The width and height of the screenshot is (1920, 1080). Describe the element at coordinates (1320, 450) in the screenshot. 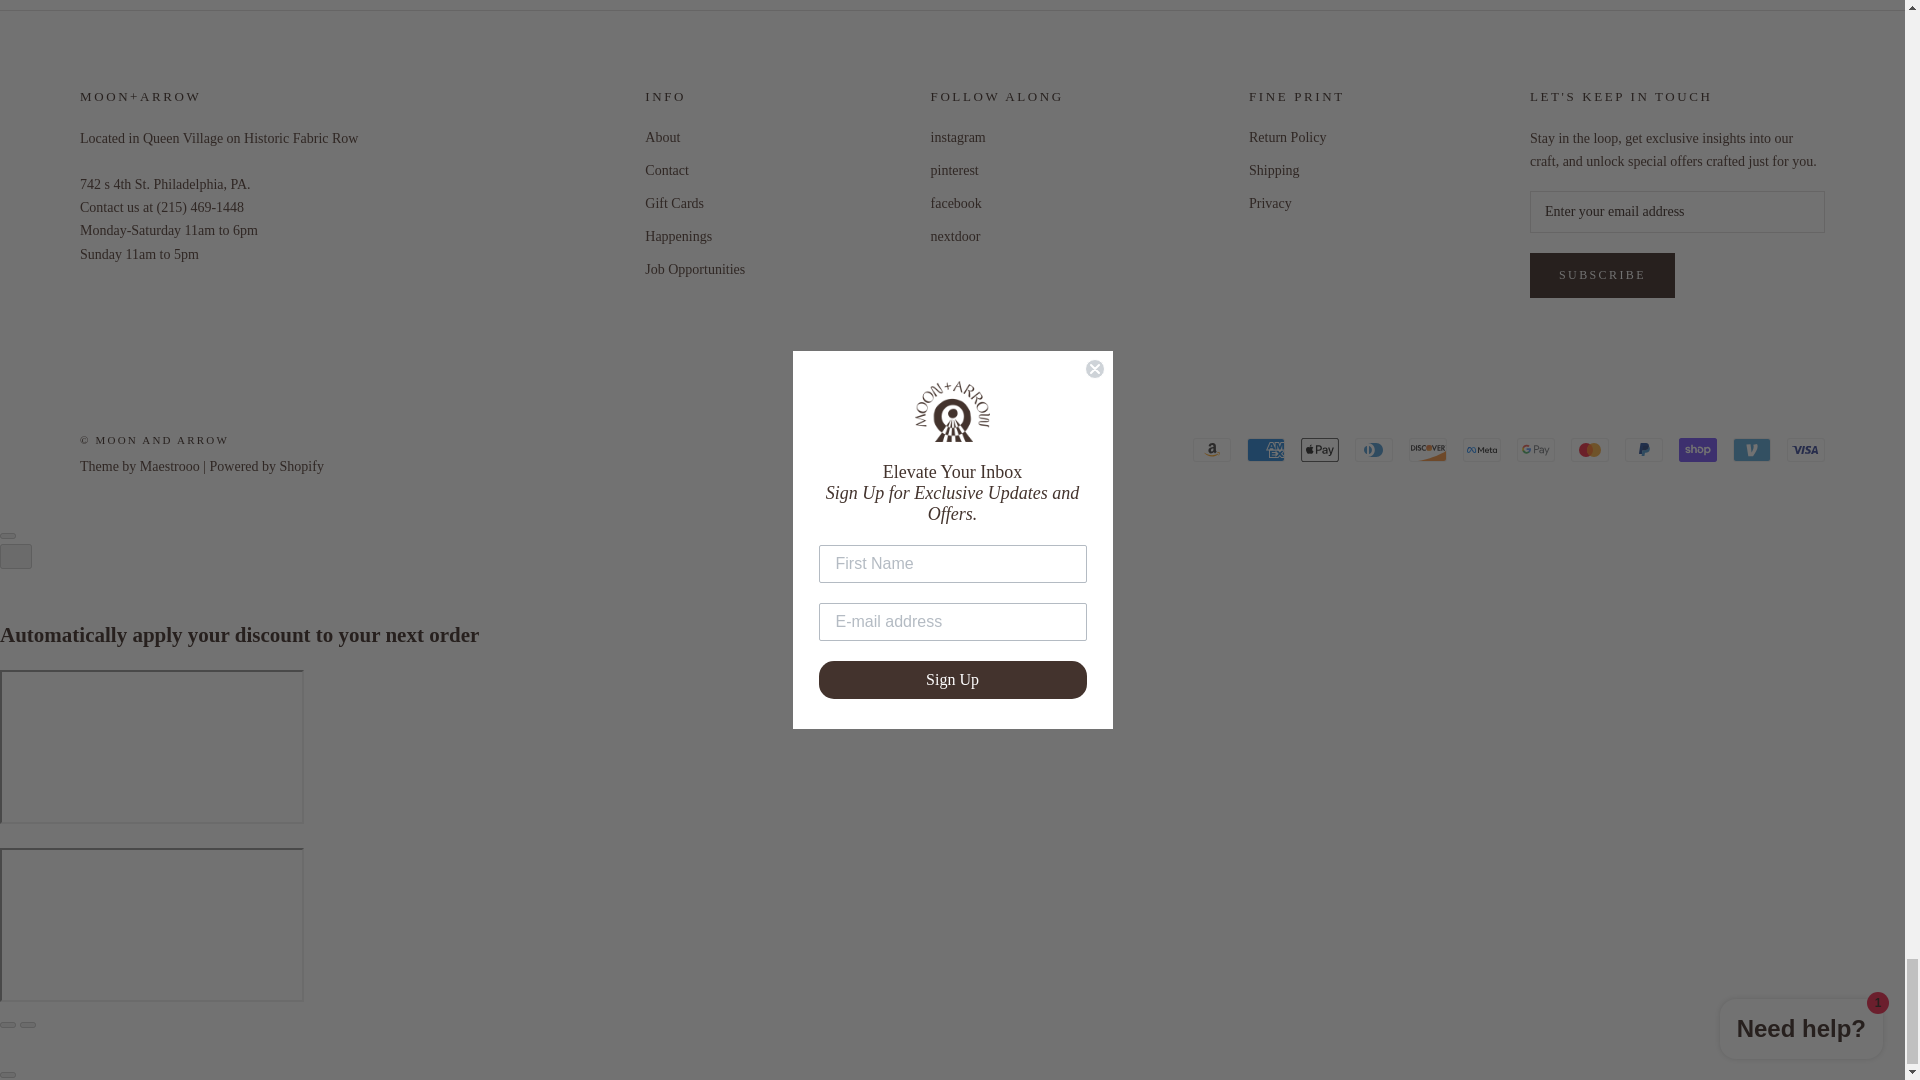

I see `Apple Pay` at that location.